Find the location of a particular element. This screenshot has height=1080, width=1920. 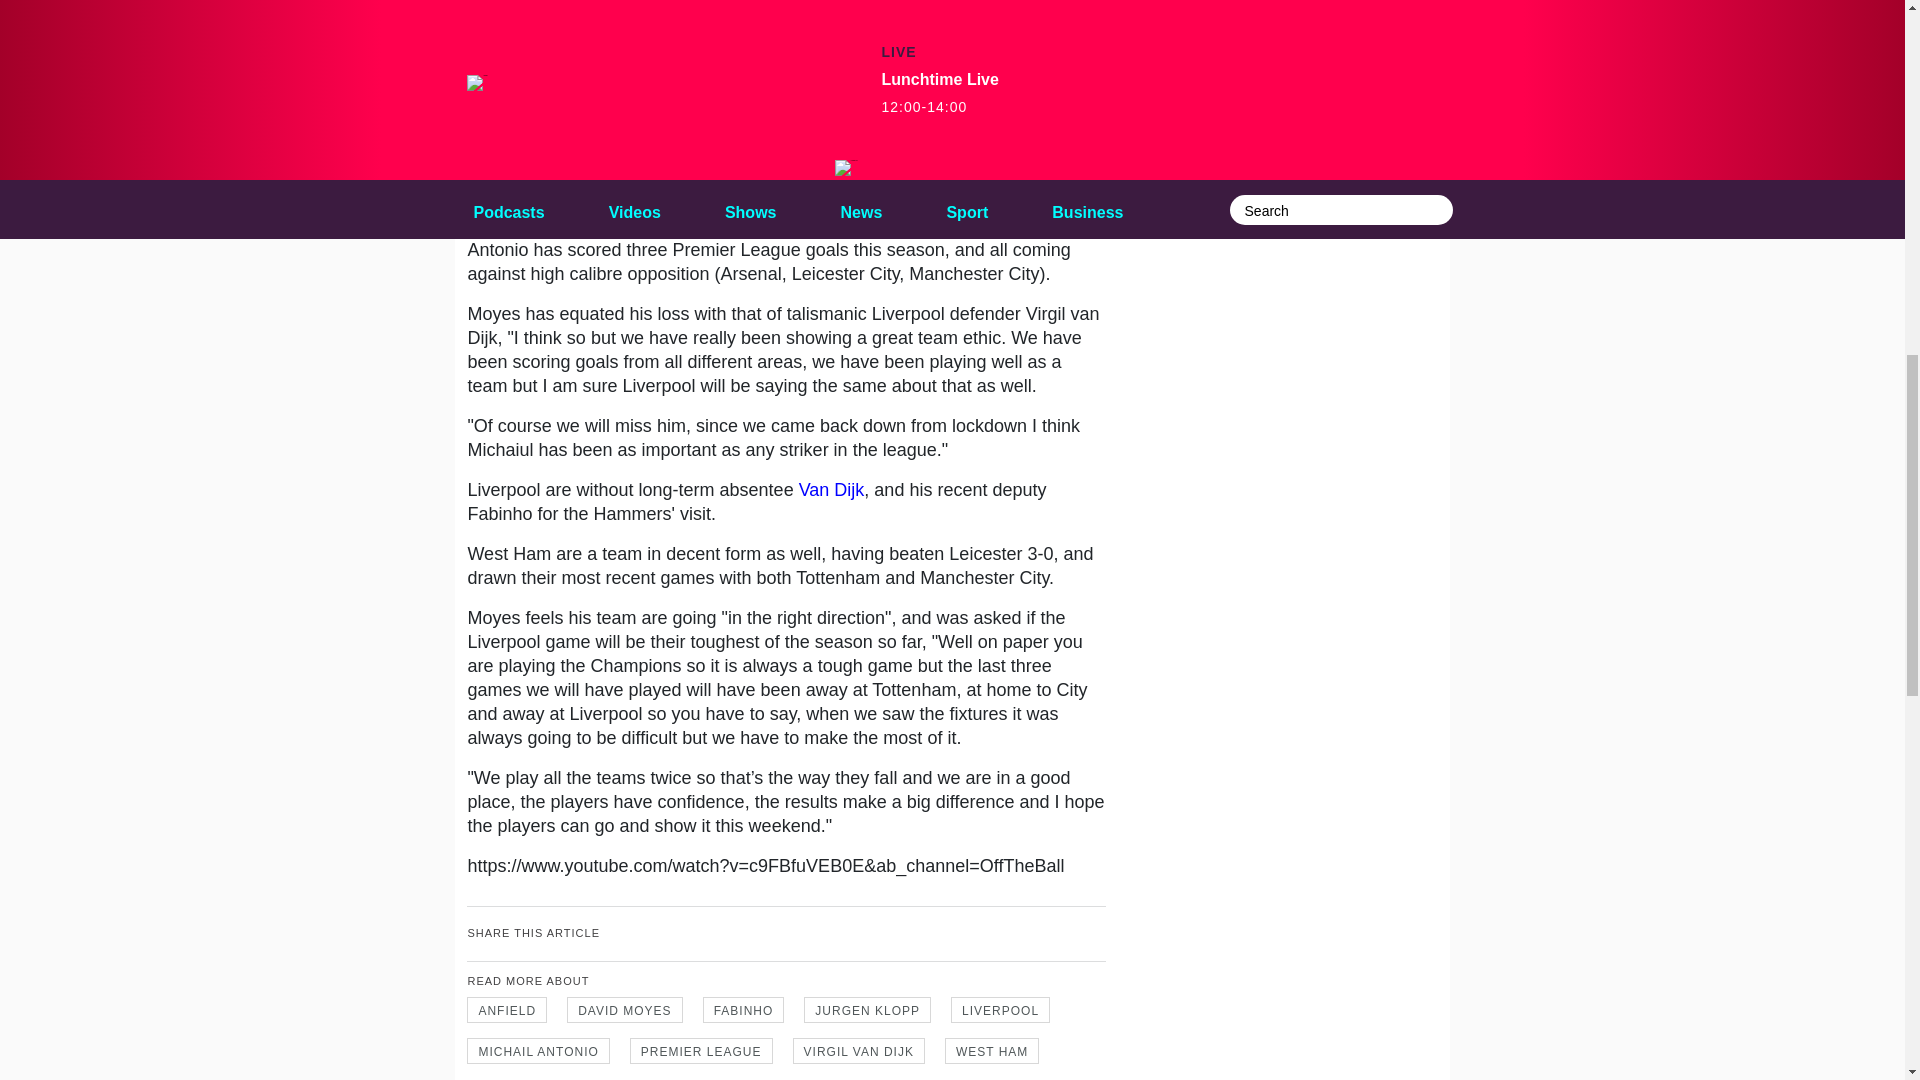

JURGEN KLOPP is located at coordinates (868, 1009).